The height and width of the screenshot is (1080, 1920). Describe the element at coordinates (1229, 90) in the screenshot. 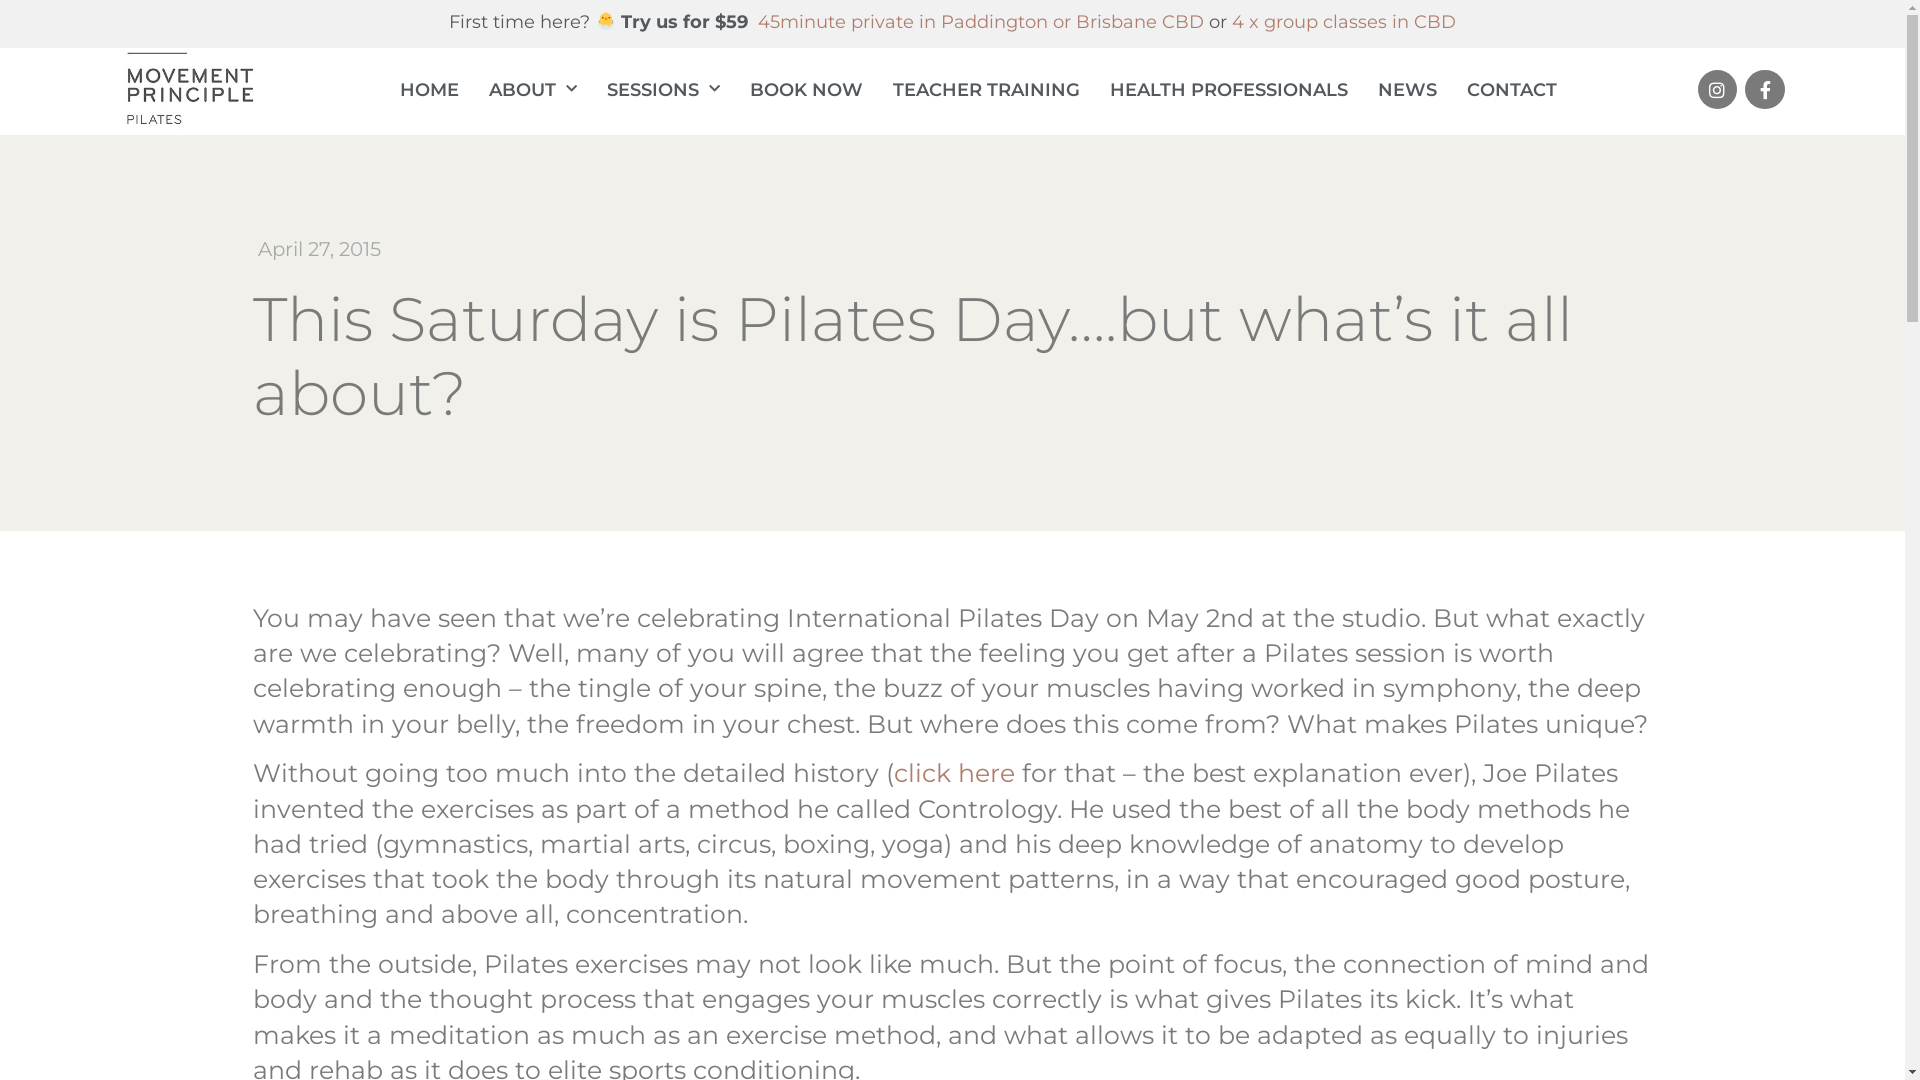

I see `HEALTH PROFESSIONALS` at that location.